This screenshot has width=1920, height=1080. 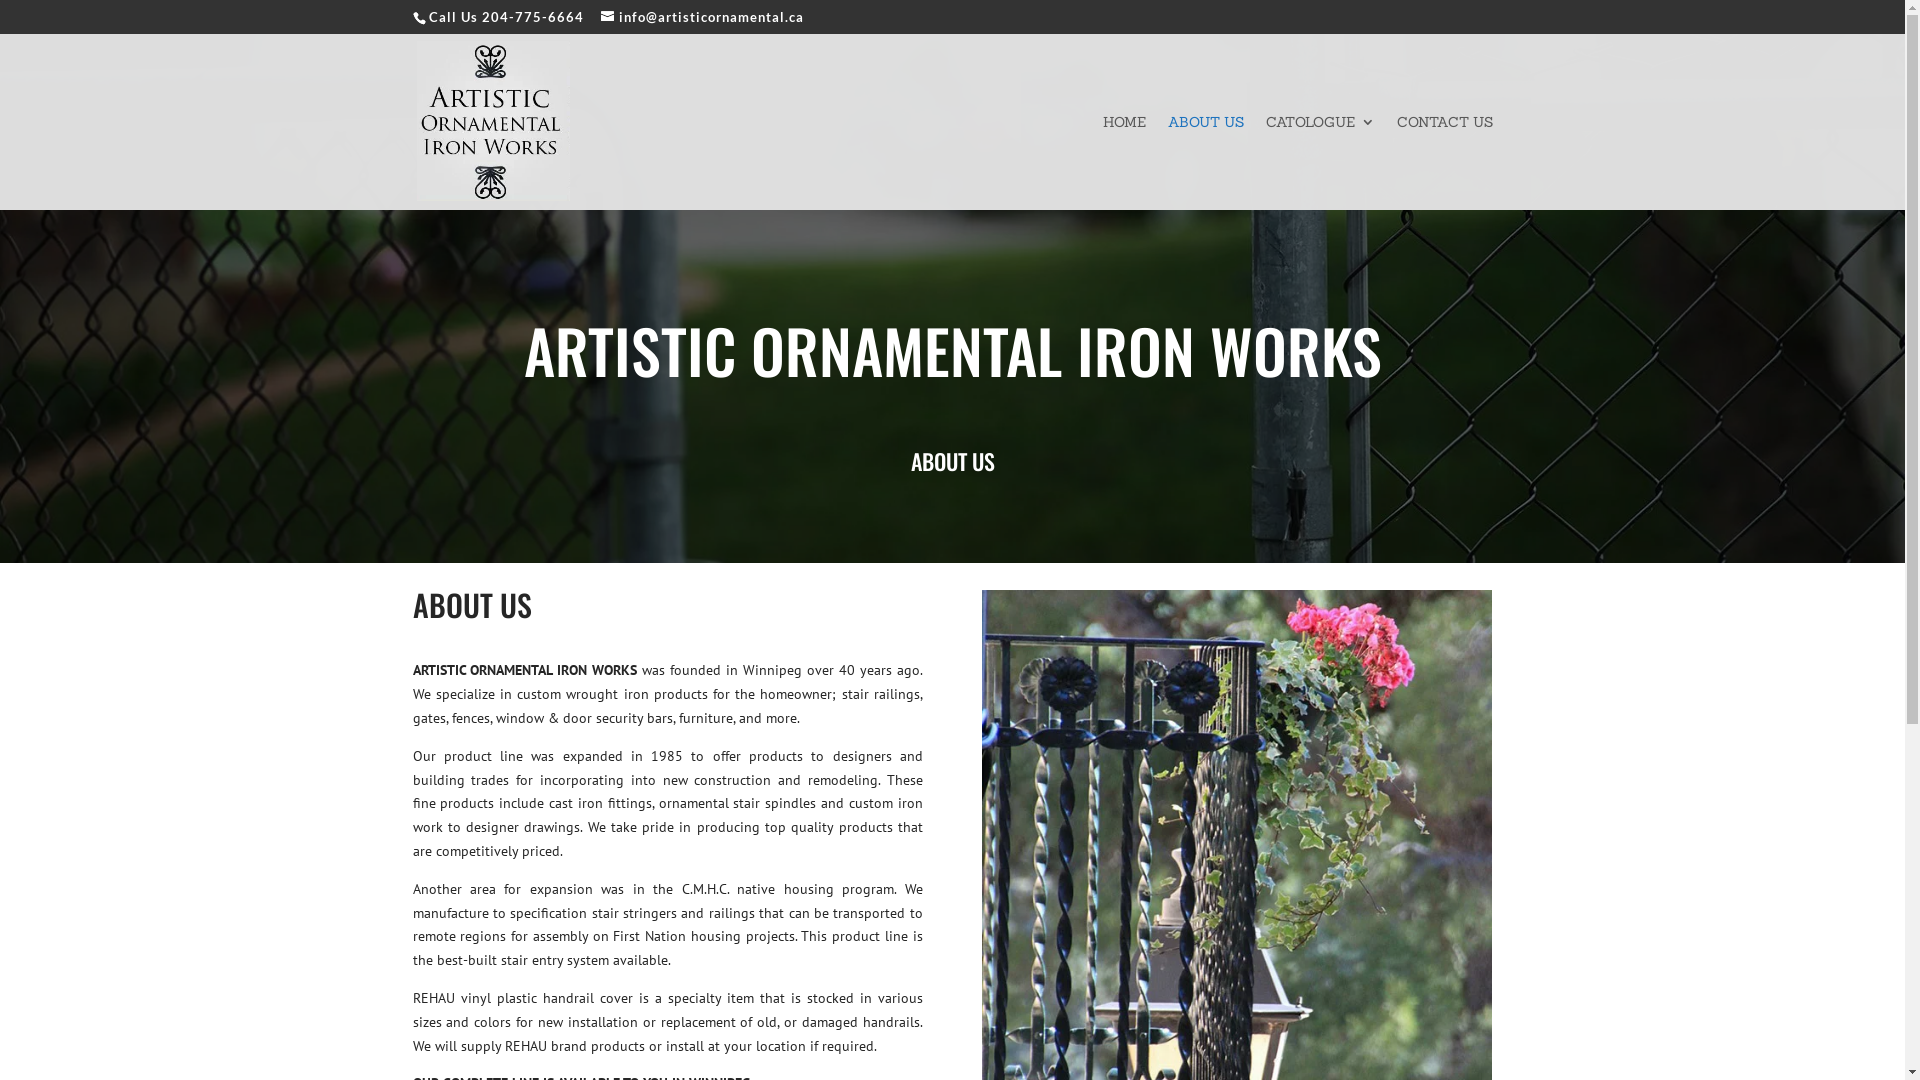 What do you see at coordinates (1124, 162) in the screenshot?
I see `HOME` at bounding box center [1124, 162].